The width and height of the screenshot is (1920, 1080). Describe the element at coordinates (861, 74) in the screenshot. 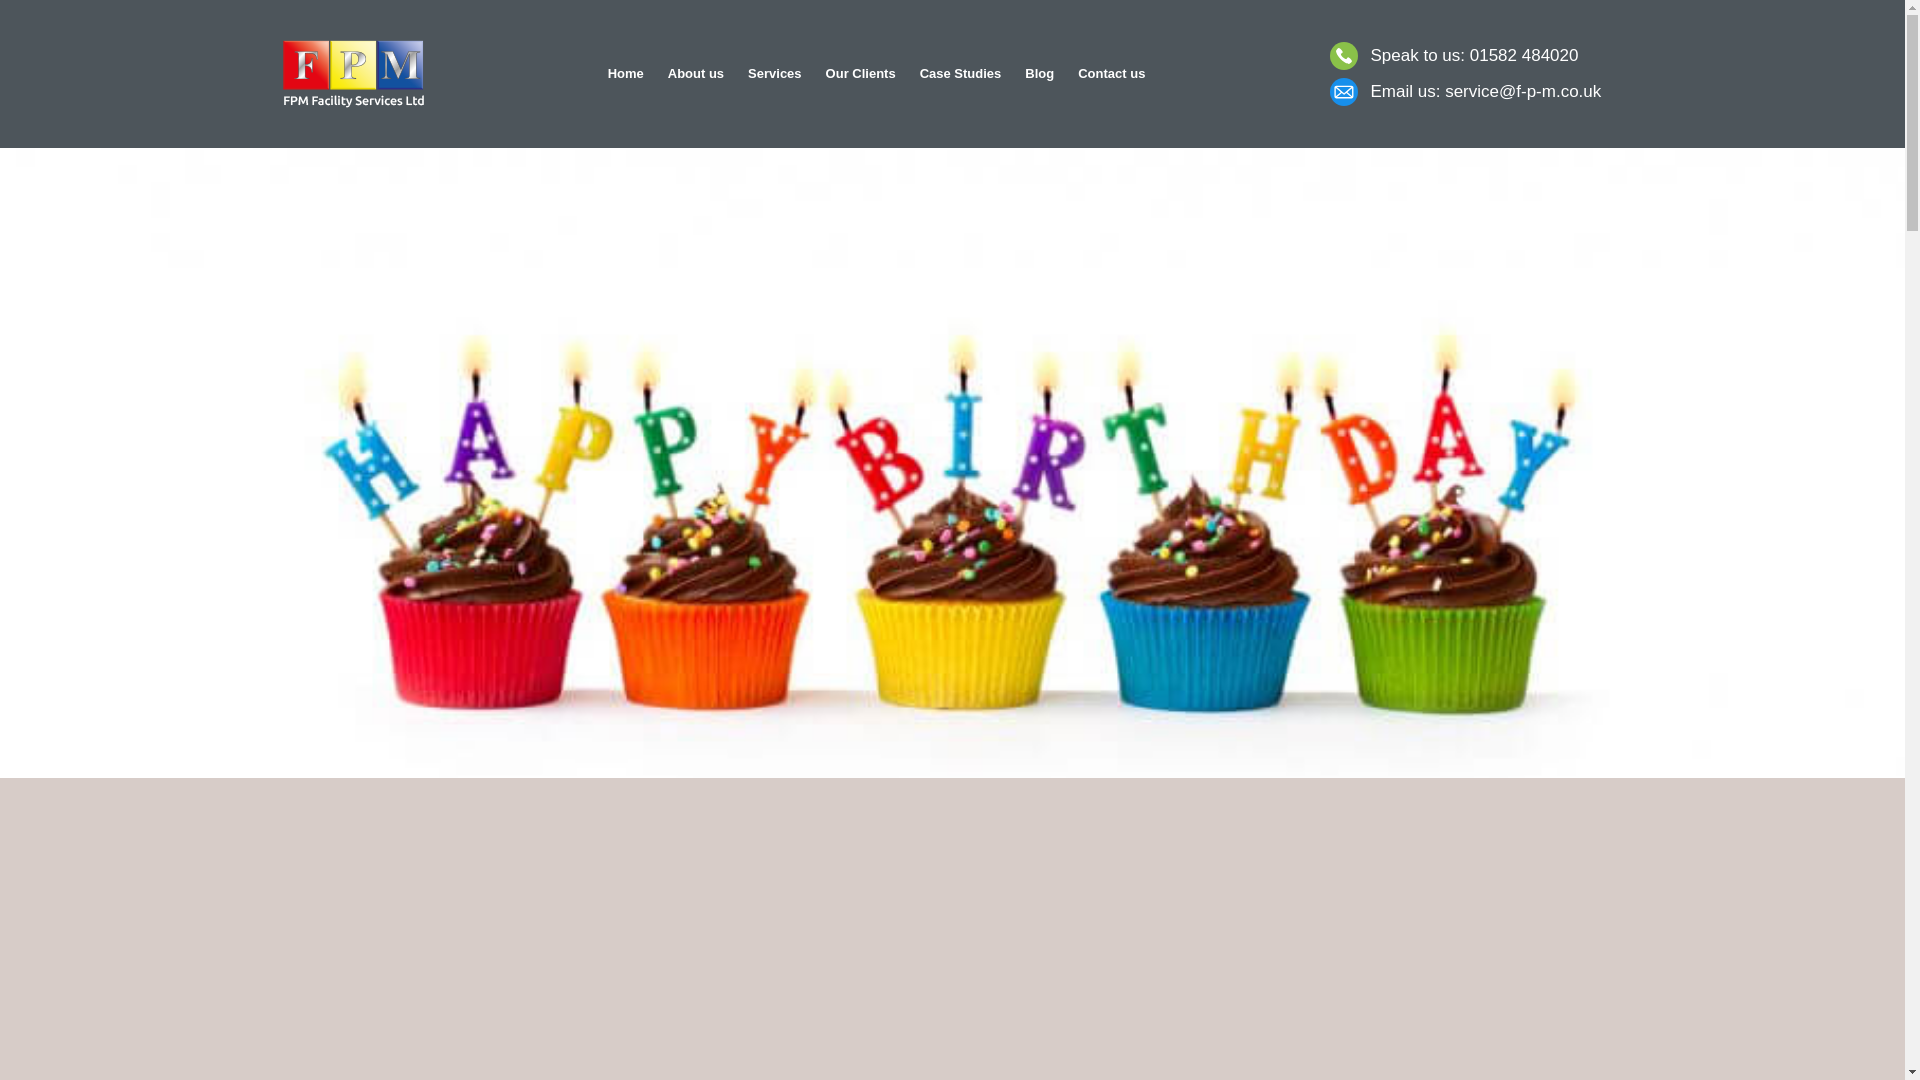

I see `Our Clients` at that location.